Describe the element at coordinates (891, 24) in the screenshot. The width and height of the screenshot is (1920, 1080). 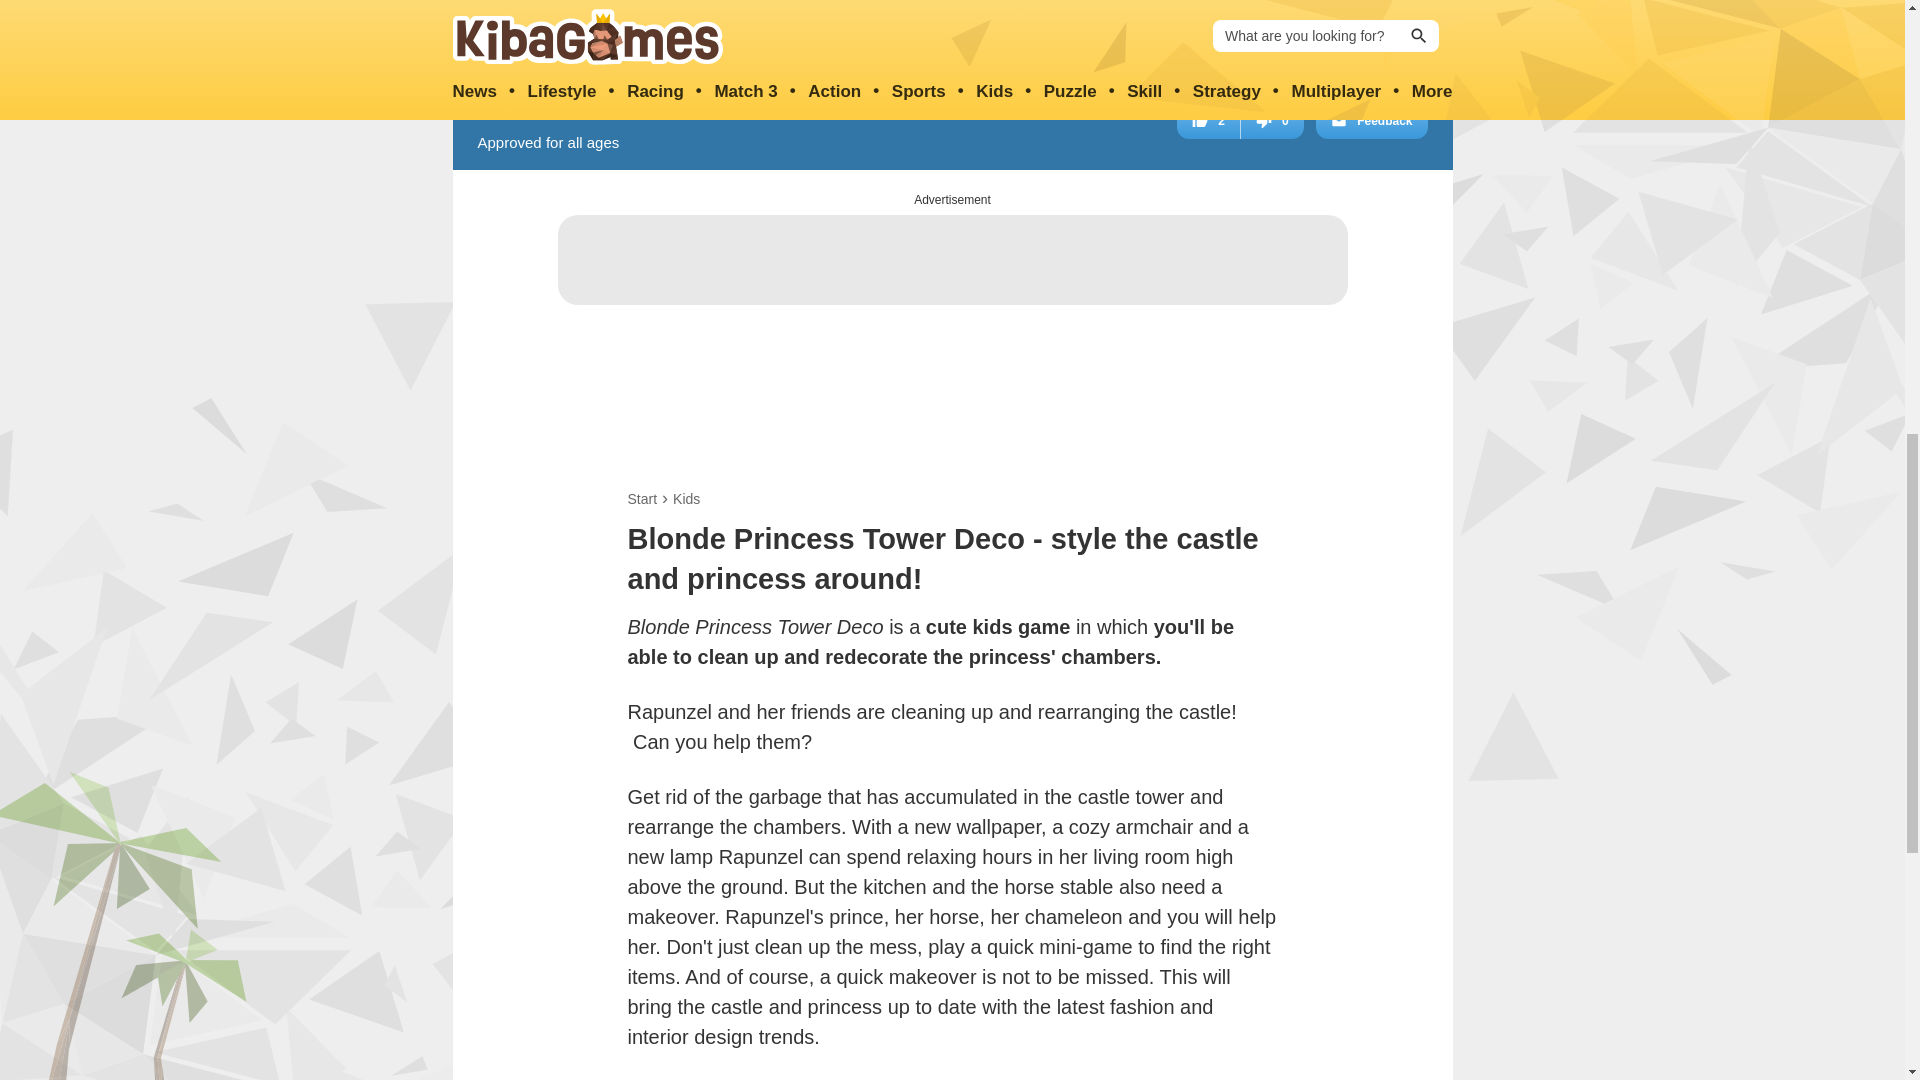
I see `Bubbly Lab` at that location.